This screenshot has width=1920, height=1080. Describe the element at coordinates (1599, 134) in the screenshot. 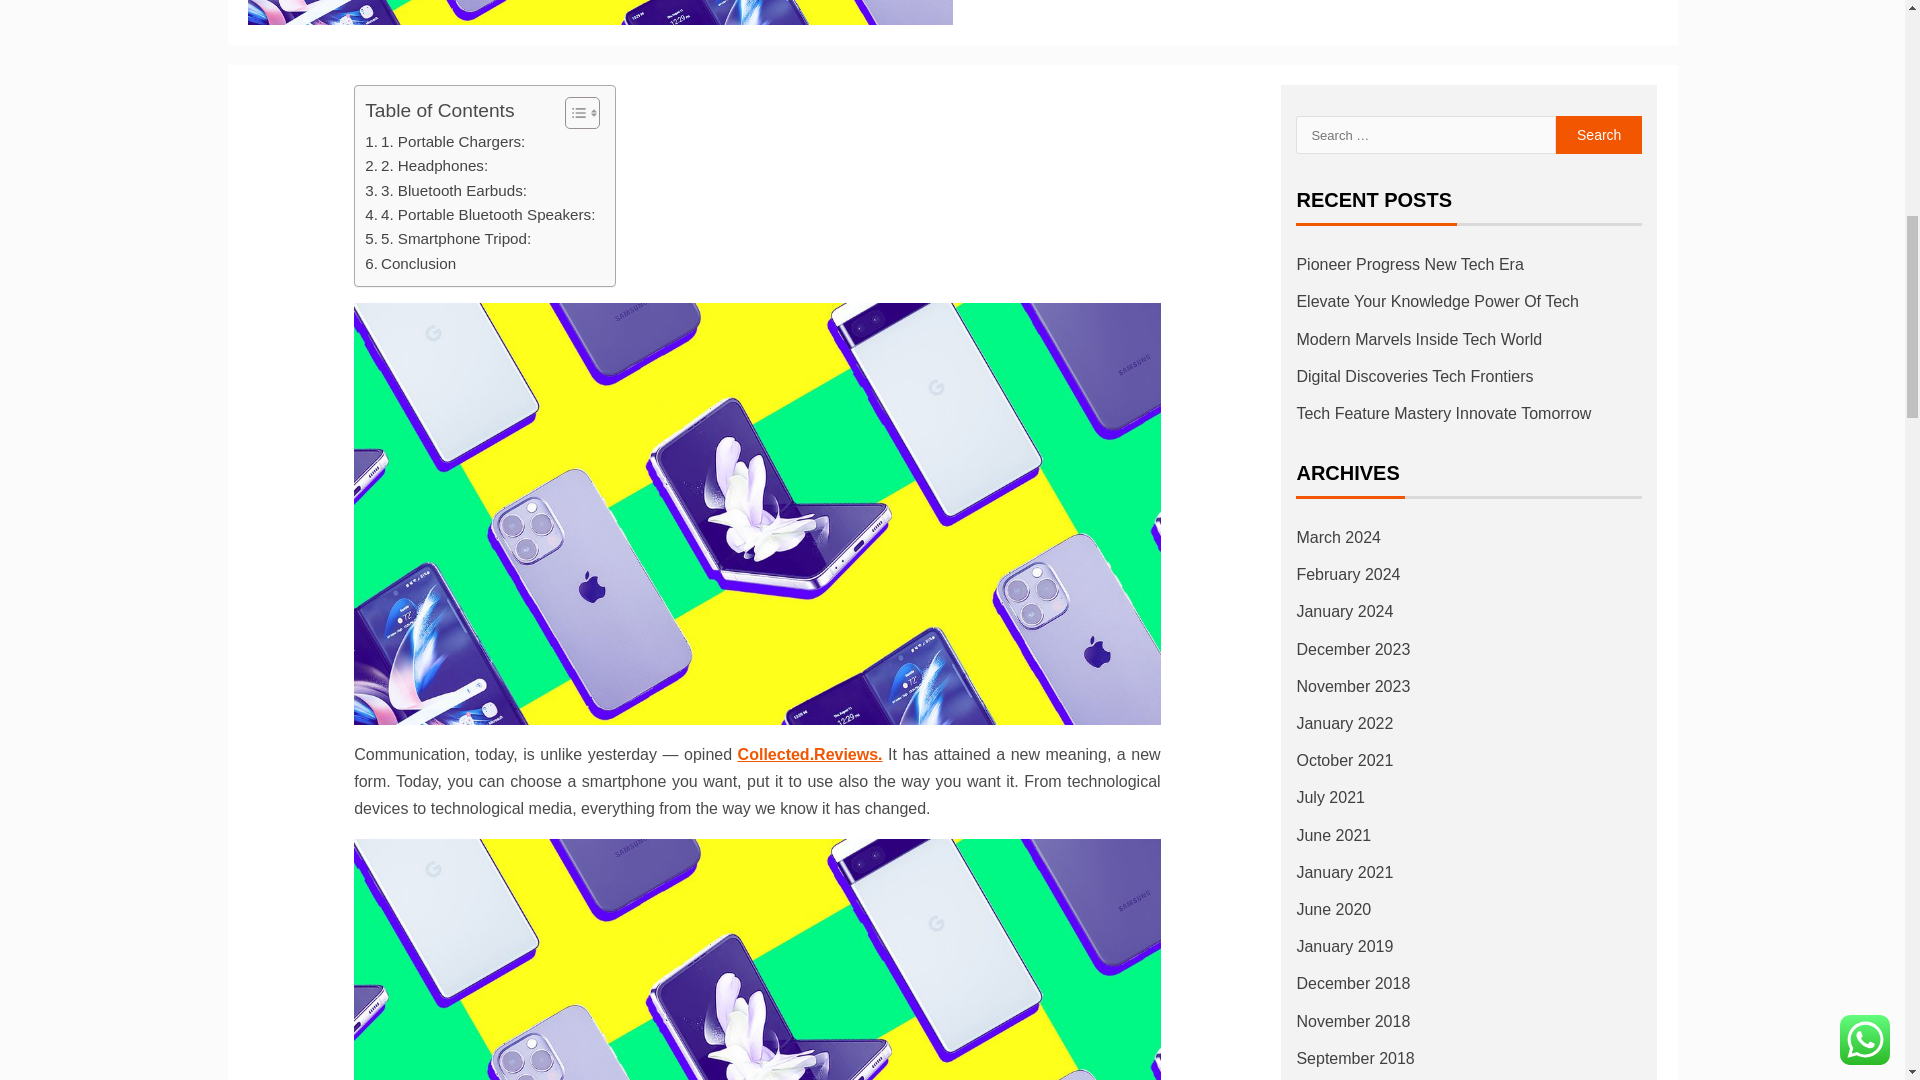

I see `Search` at that location.